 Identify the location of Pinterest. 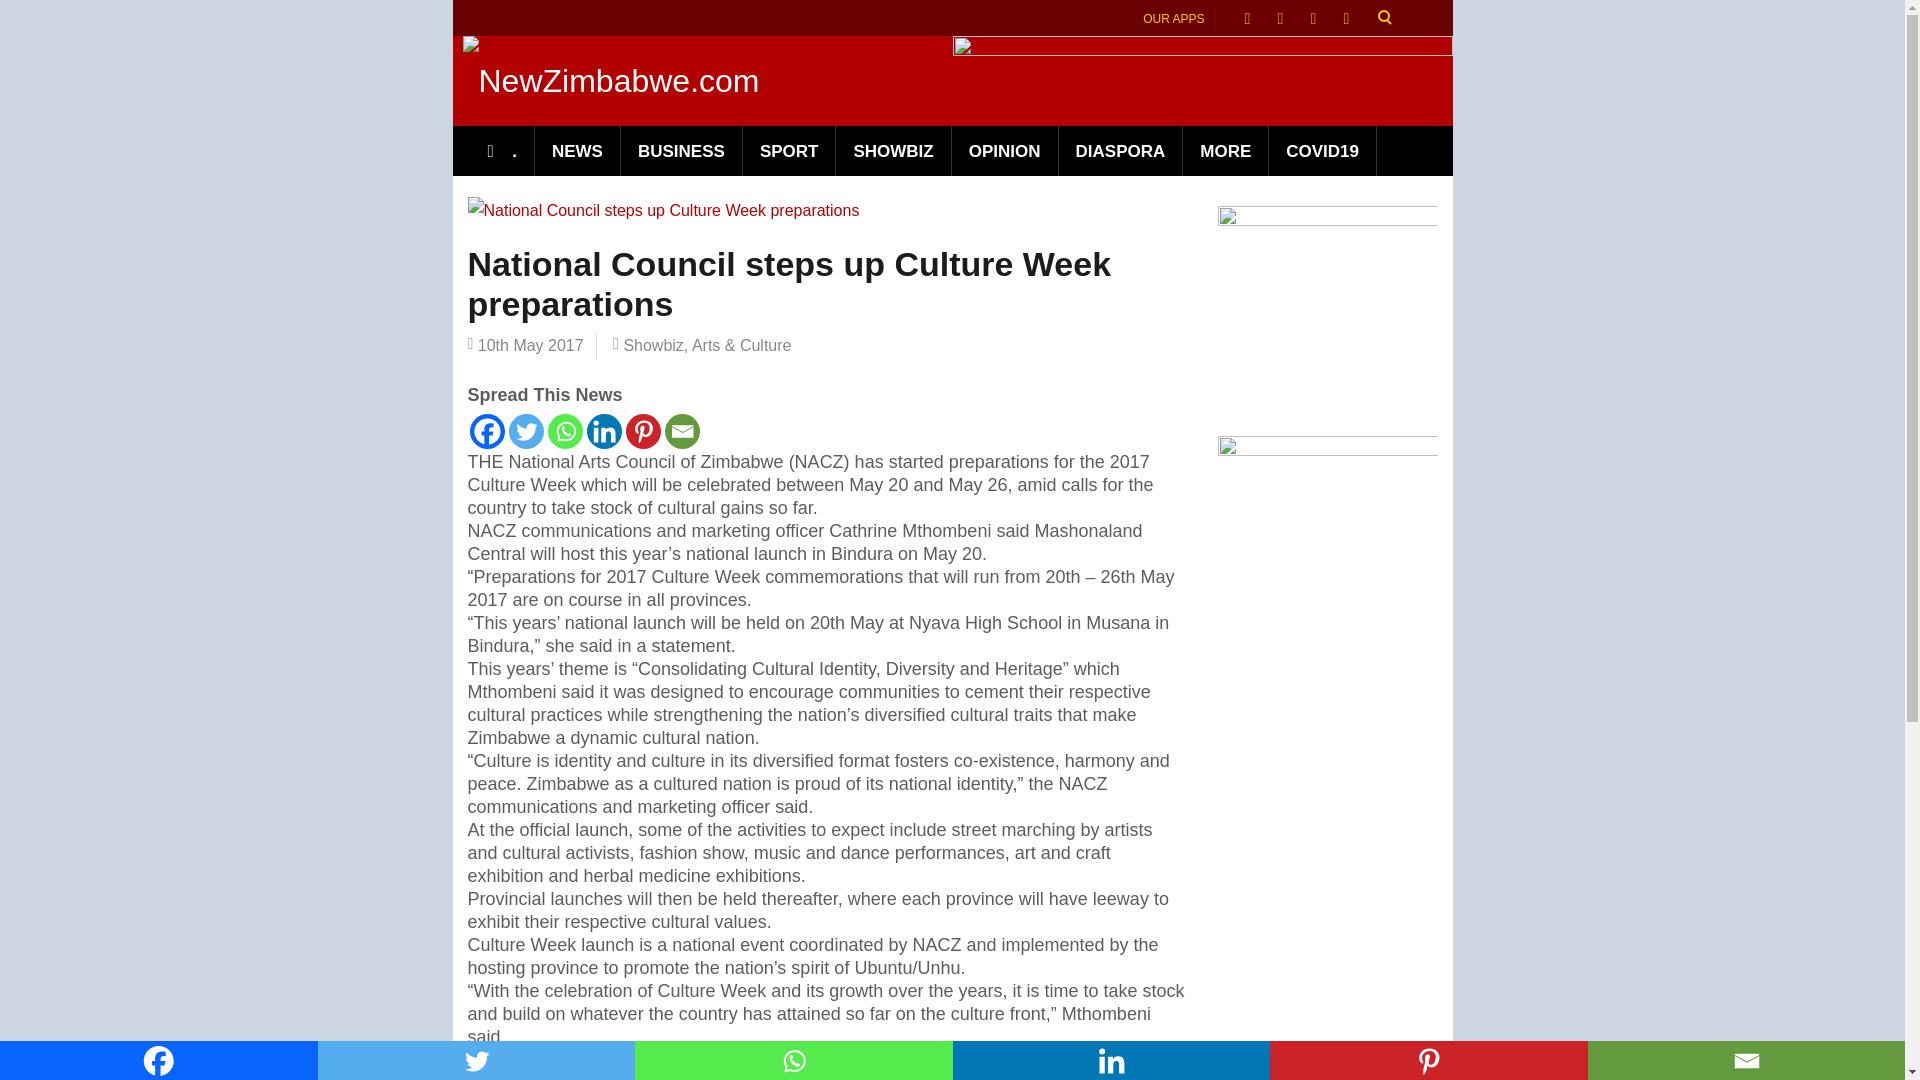
(642, 431).